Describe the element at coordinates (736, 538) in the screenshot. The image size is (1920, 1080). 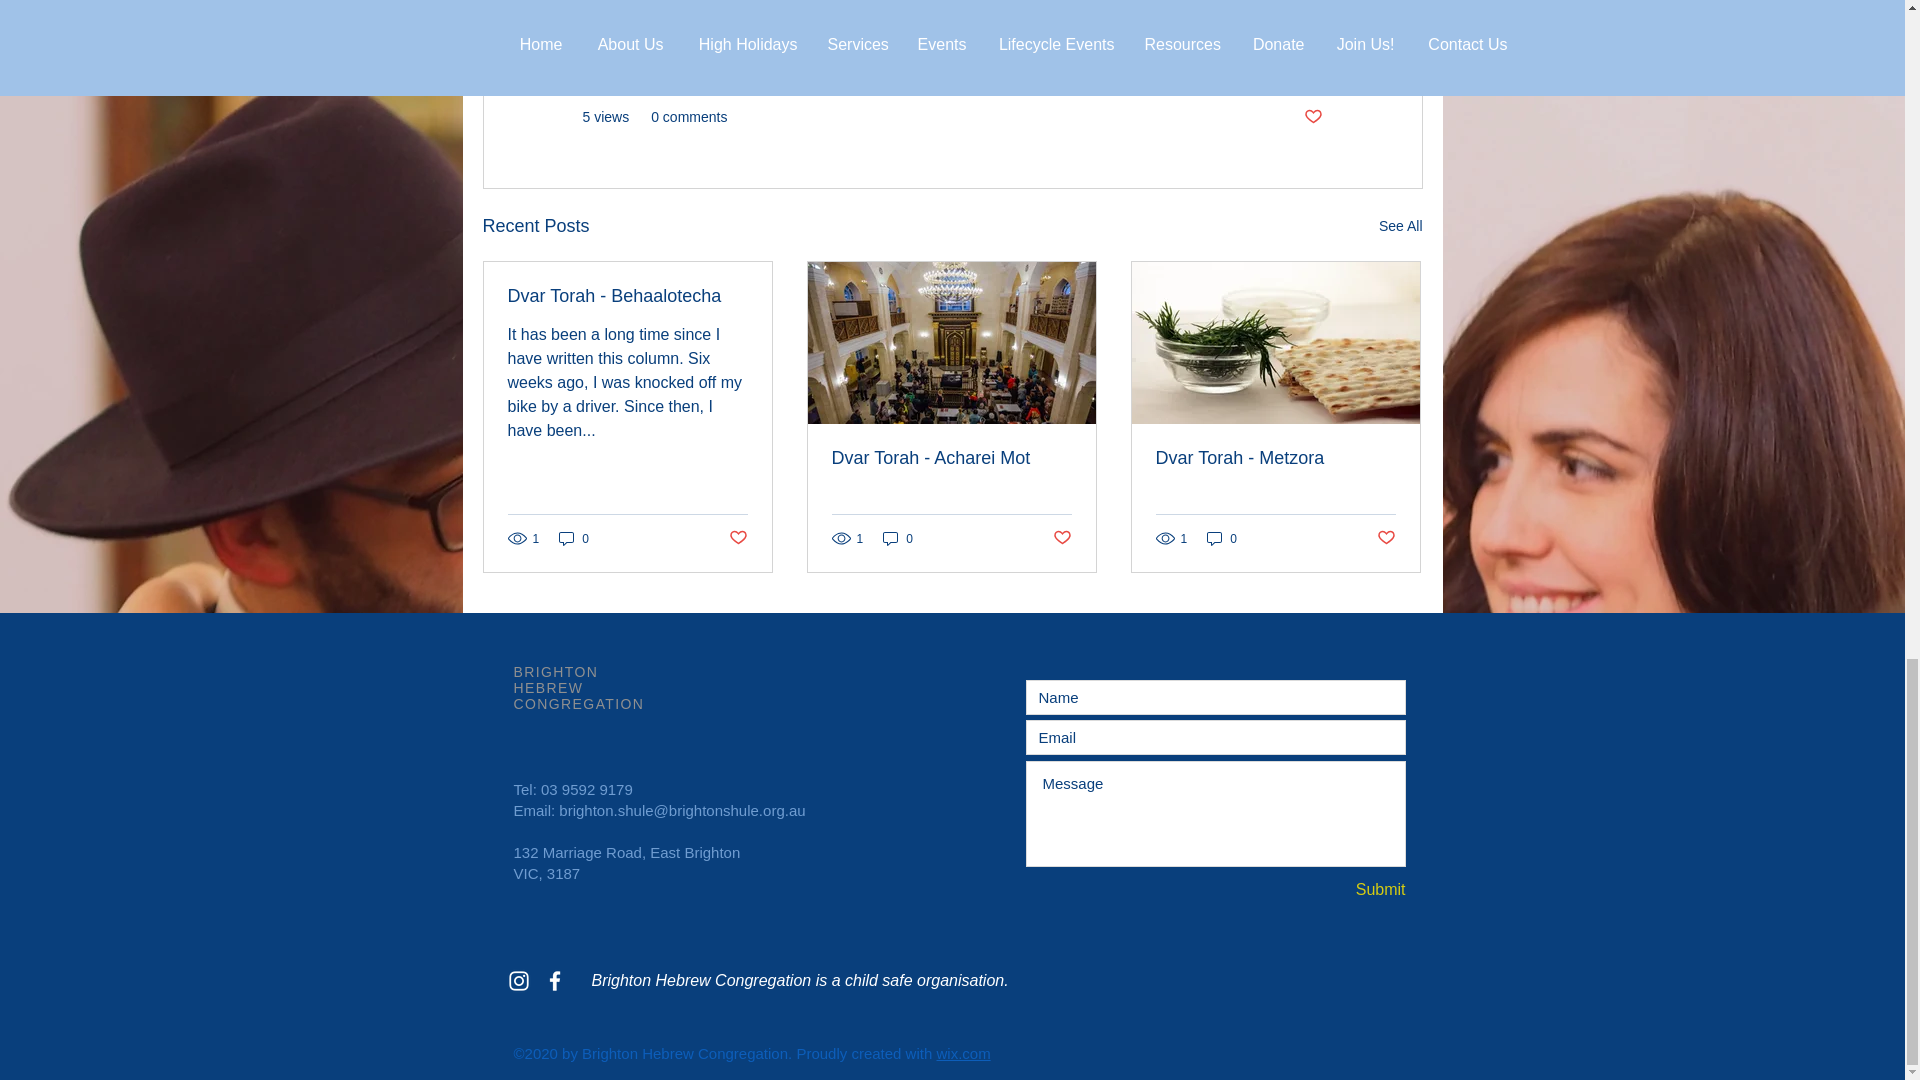
I see `Post not marked as liked` at that location.